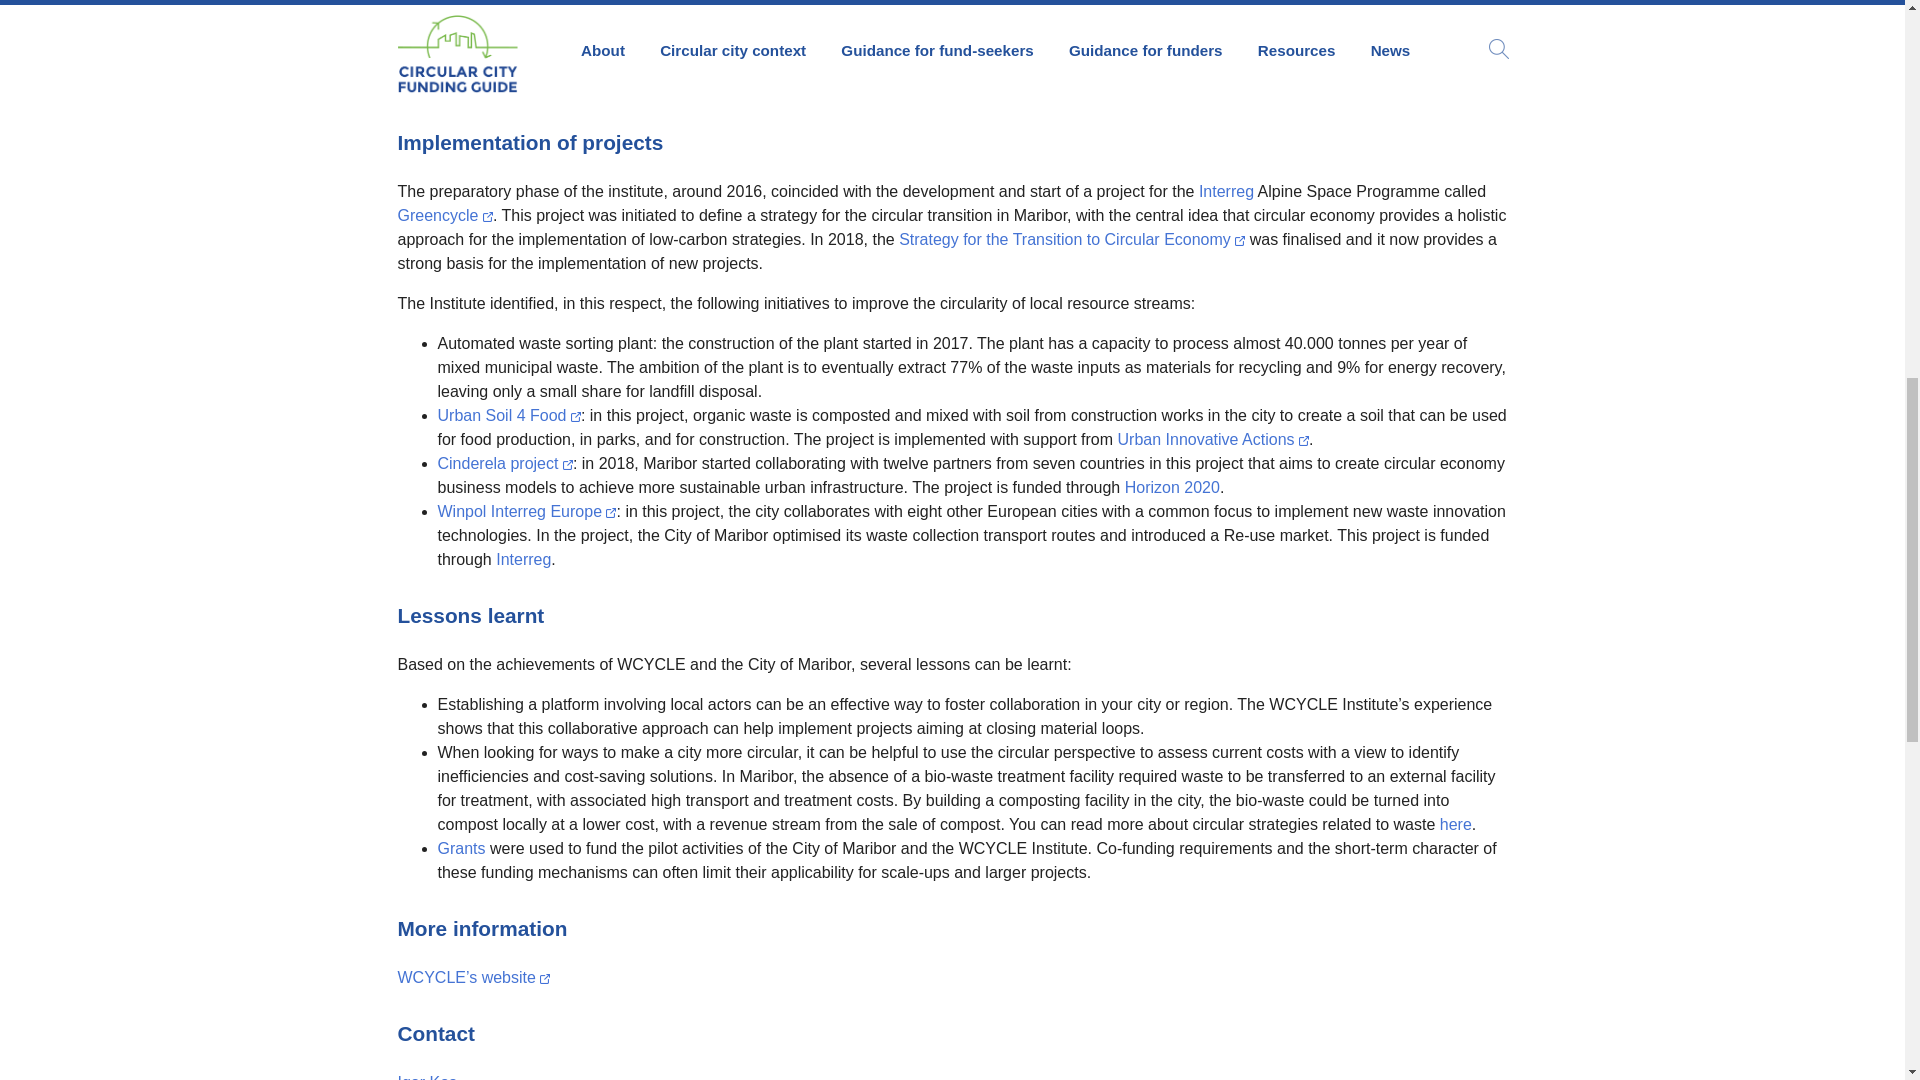  I want to click on Greencycle, so click(445, 215).